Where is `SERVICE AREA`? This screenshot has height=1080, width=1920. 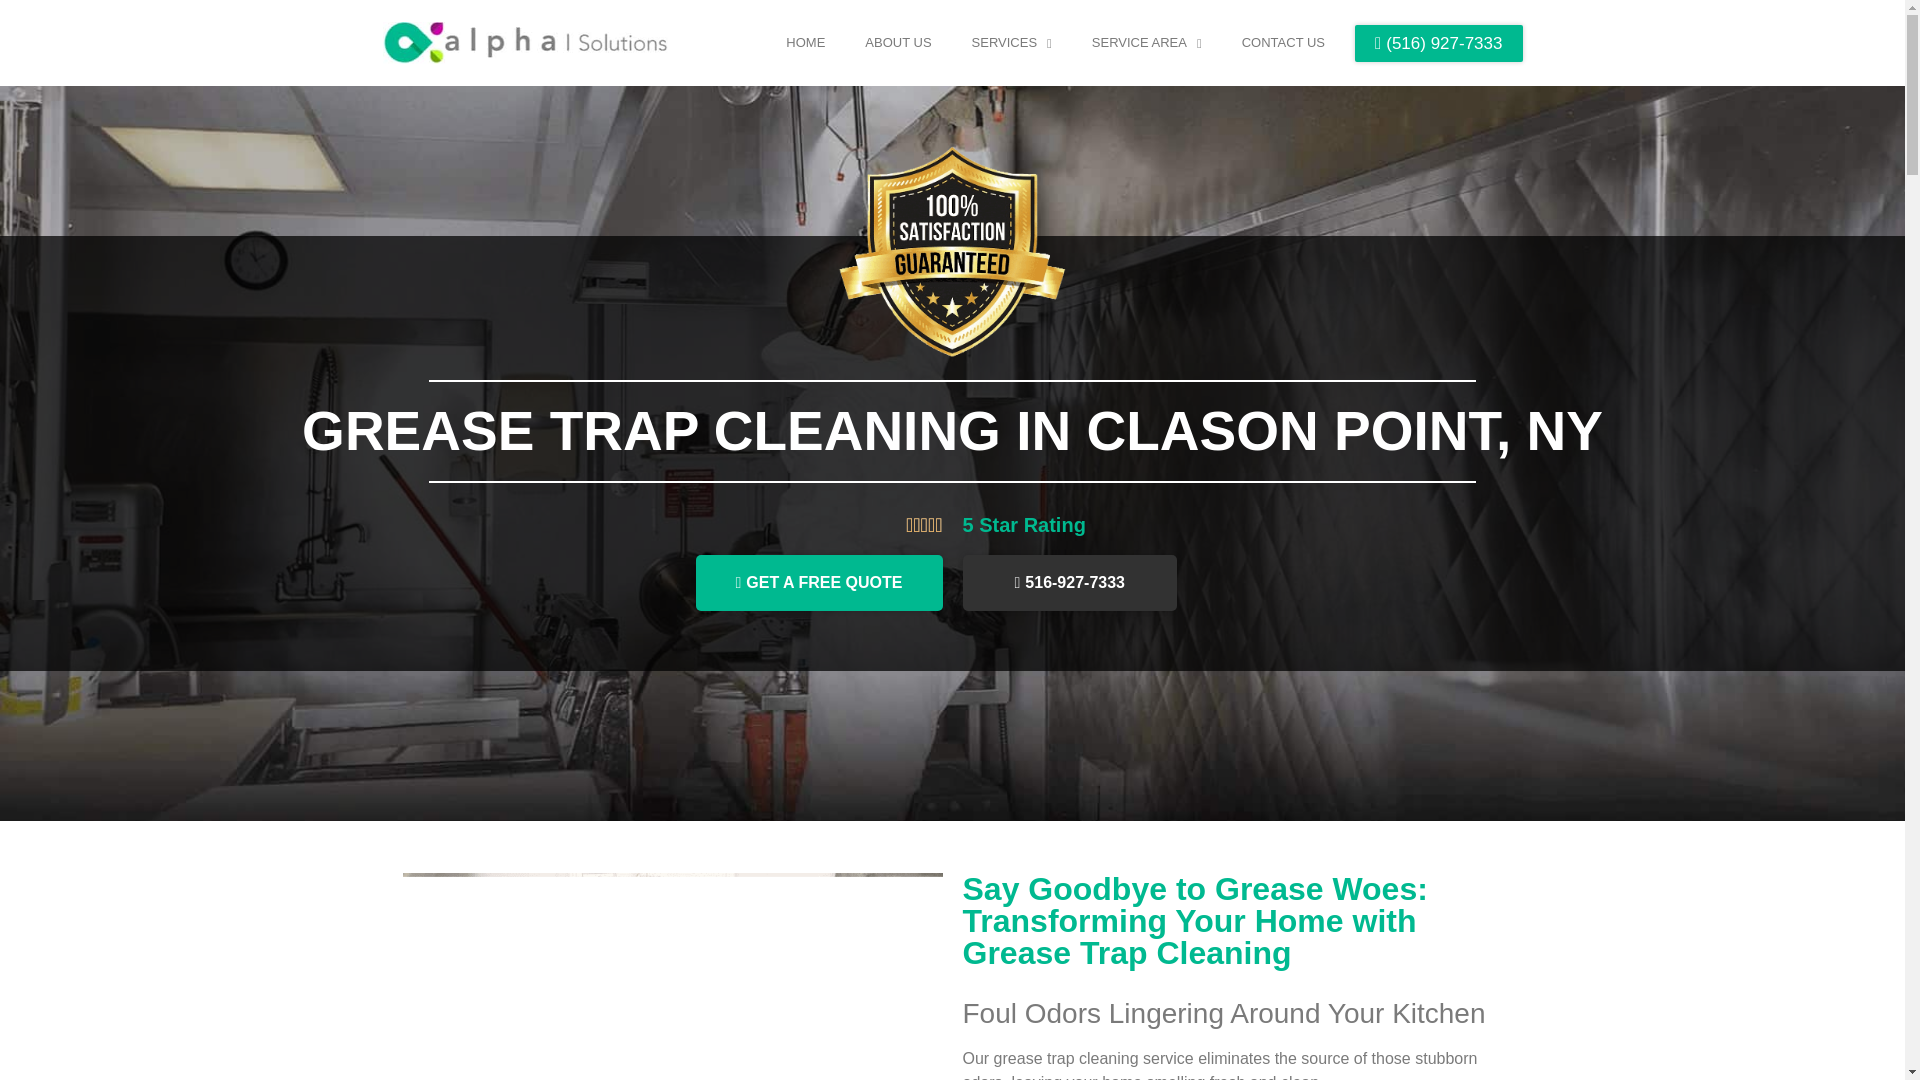
SERVICE AREA is located at coordinates (1146, 42).